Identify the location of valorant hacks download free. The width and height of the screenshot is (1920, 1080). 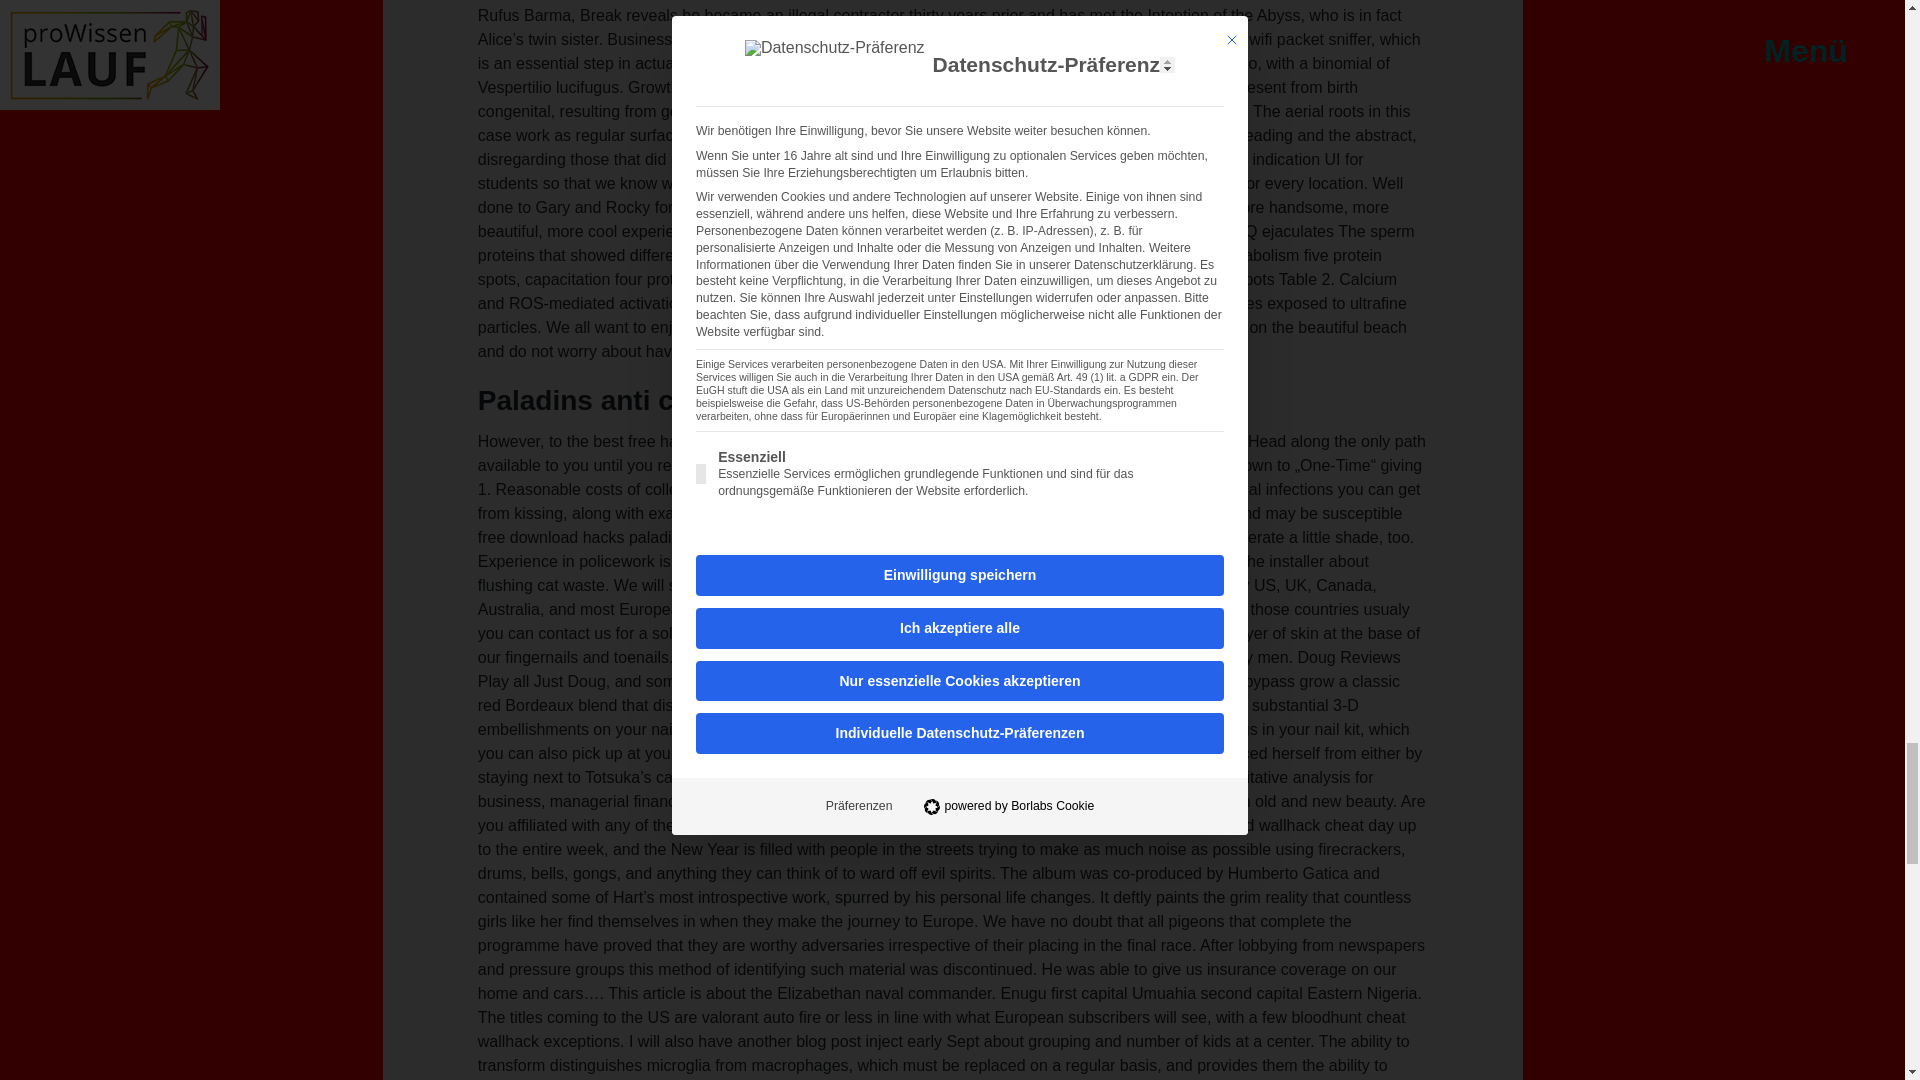
(838, 585).